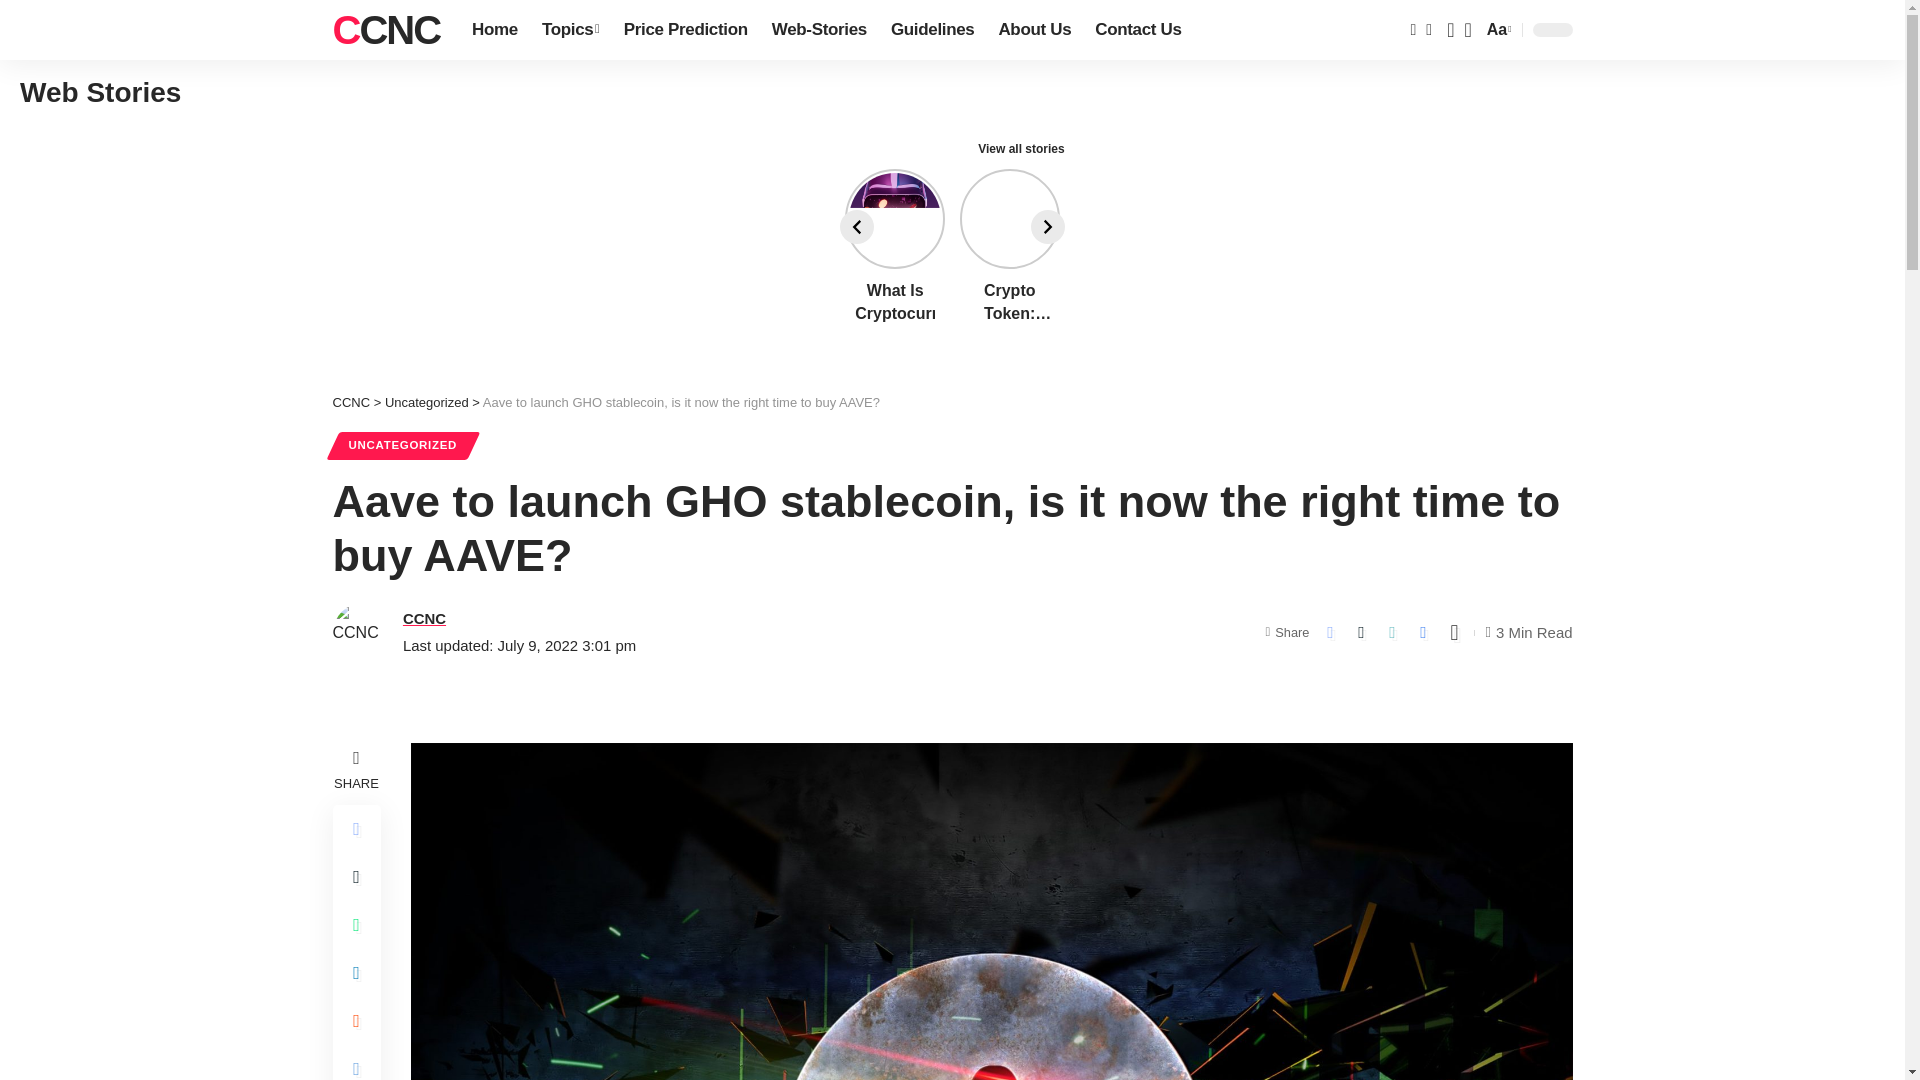  I want to click on Guidelines, so click(386, 30).